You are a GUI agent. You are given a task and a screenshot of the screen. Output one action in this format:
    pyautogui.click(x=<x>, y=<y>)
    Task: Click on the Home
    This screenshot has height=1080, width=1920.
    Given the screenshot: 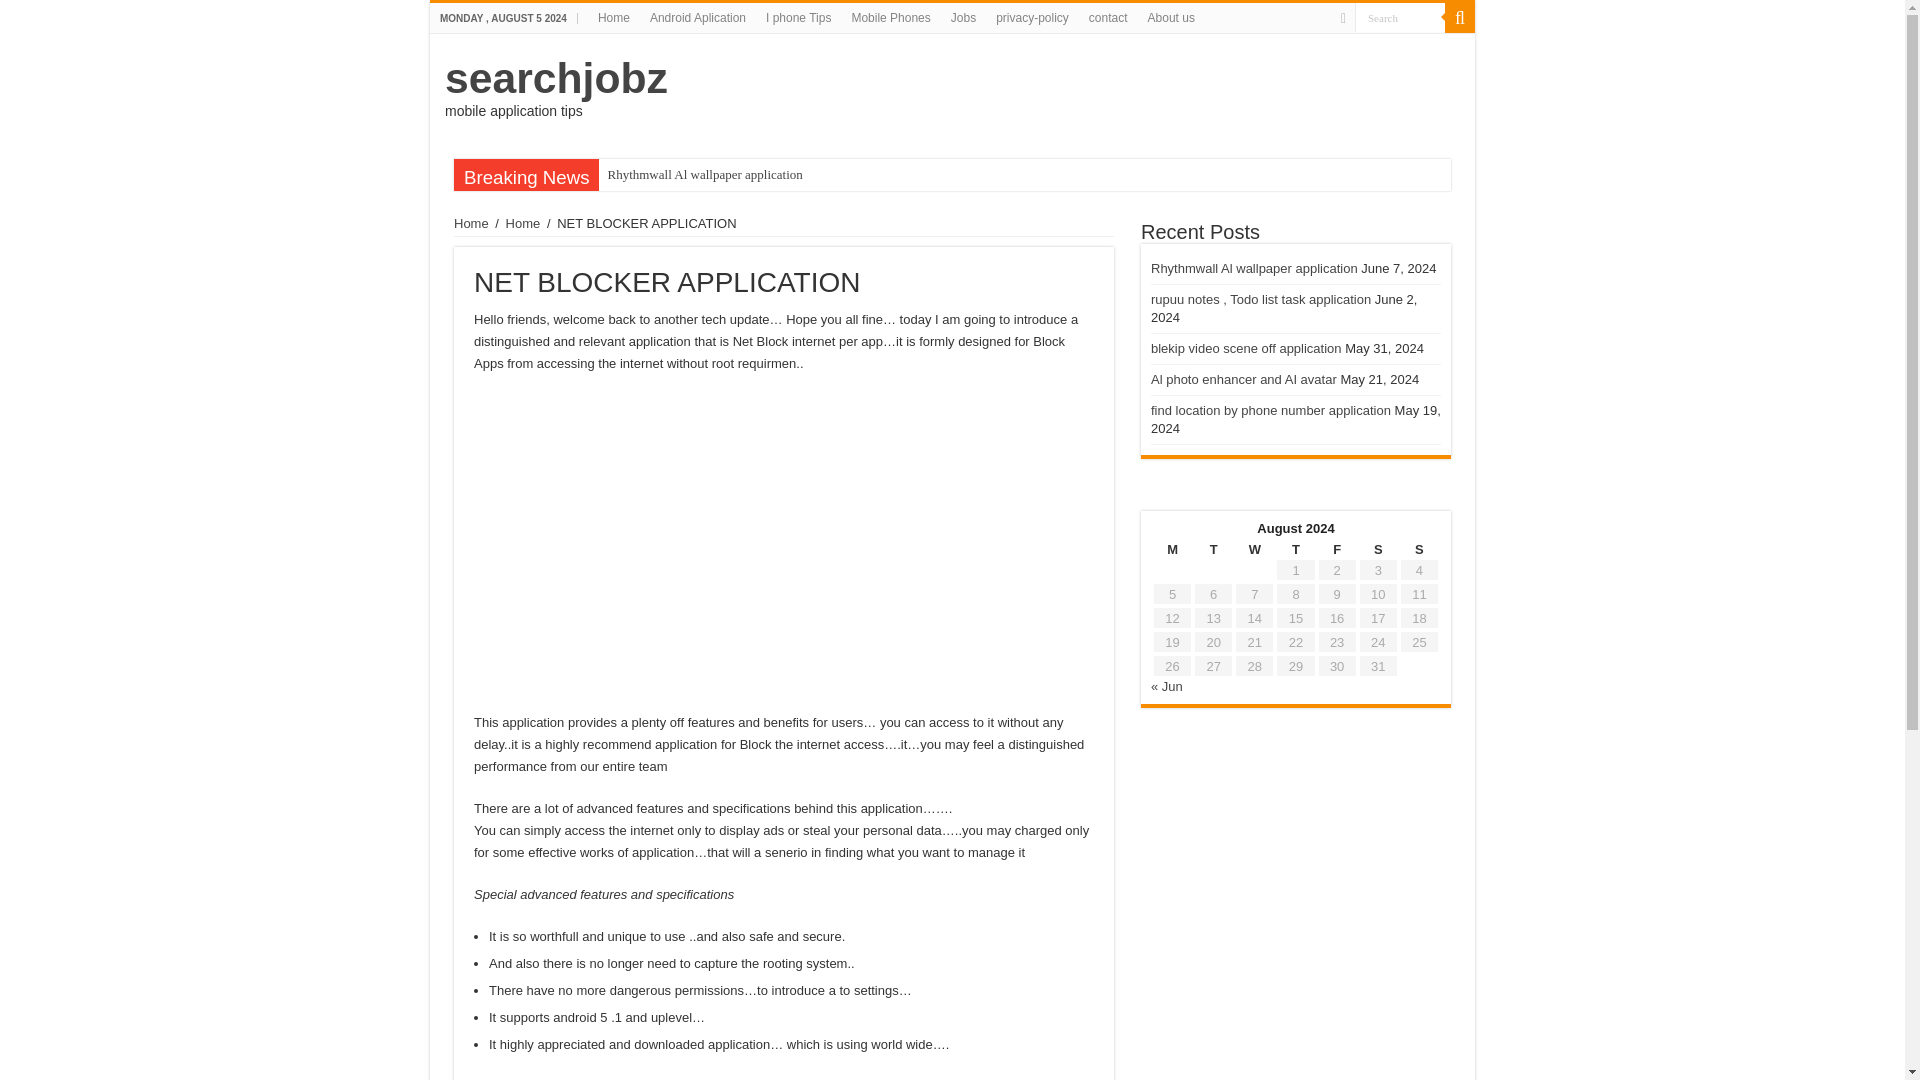 What is the action you would take?
    pyautogui.click(x=471, y=224)
    